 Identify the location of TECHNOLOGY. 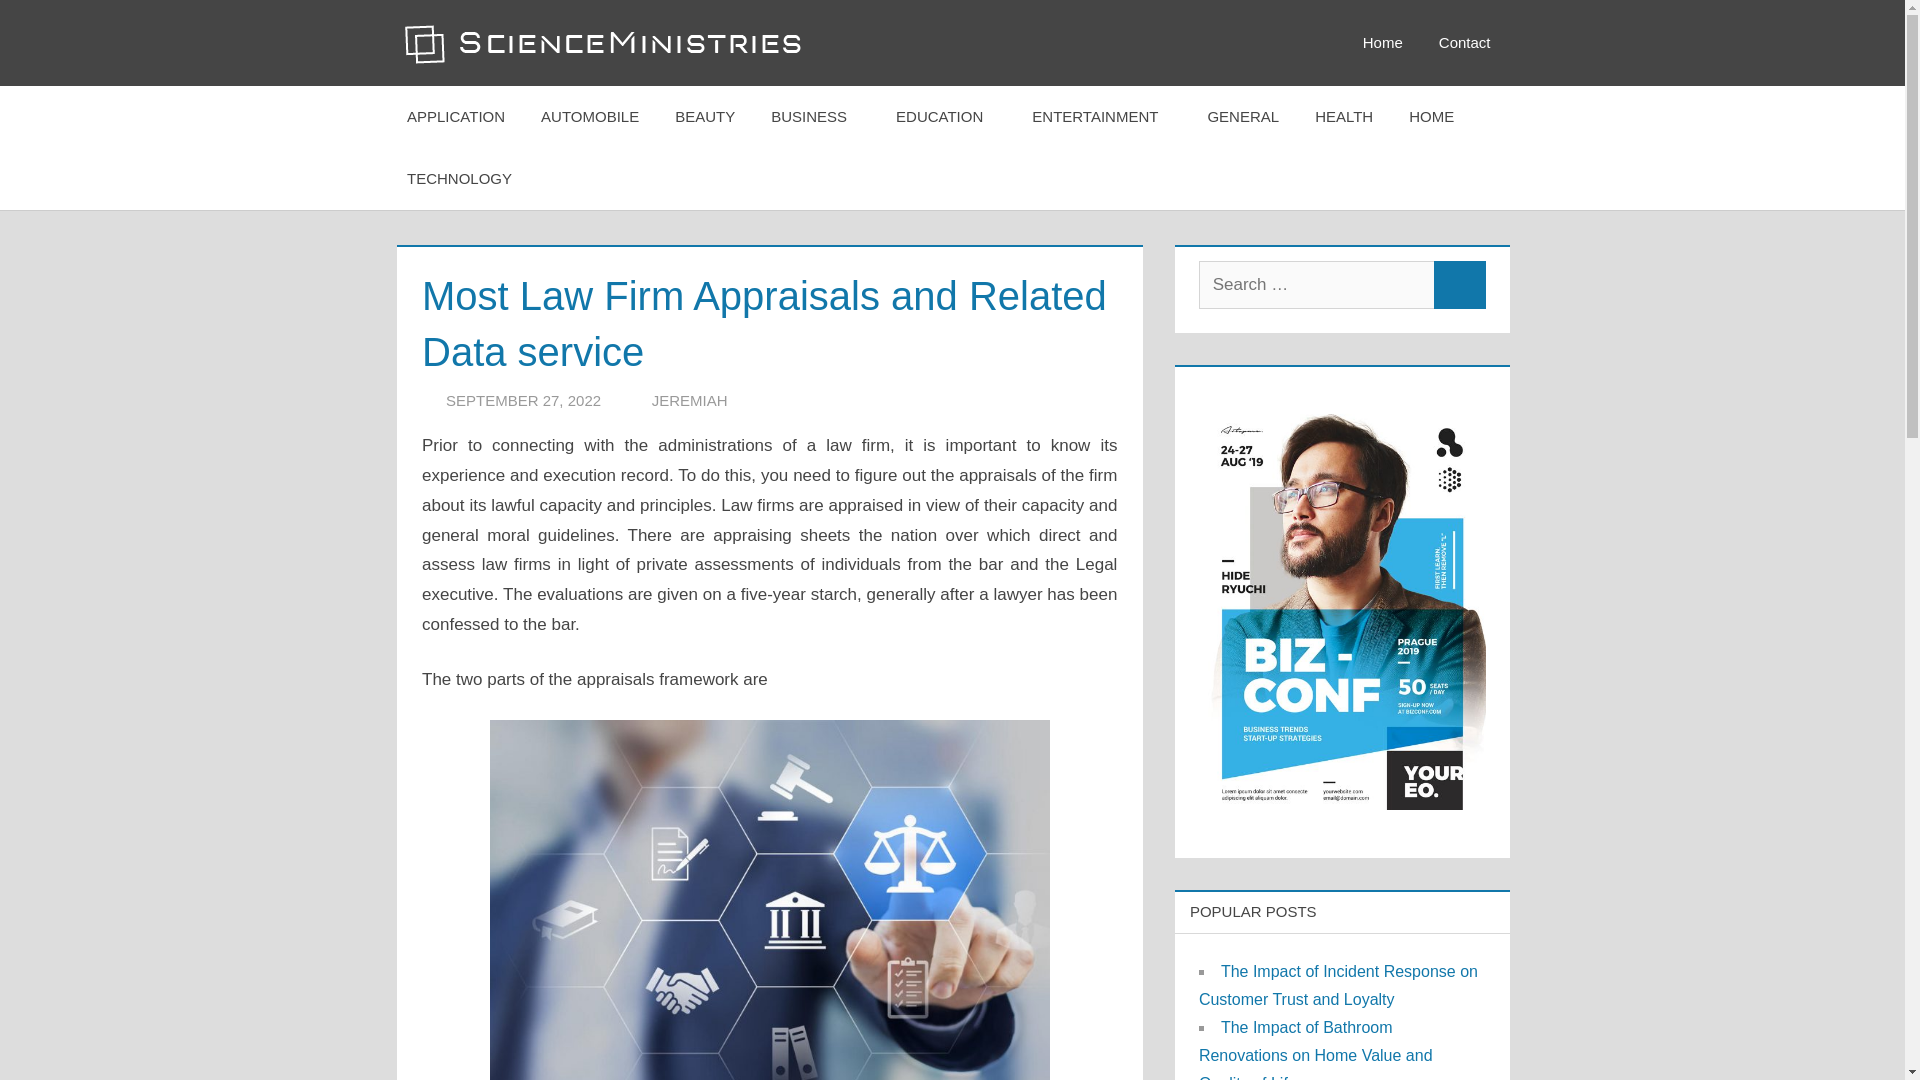
(466, 178).